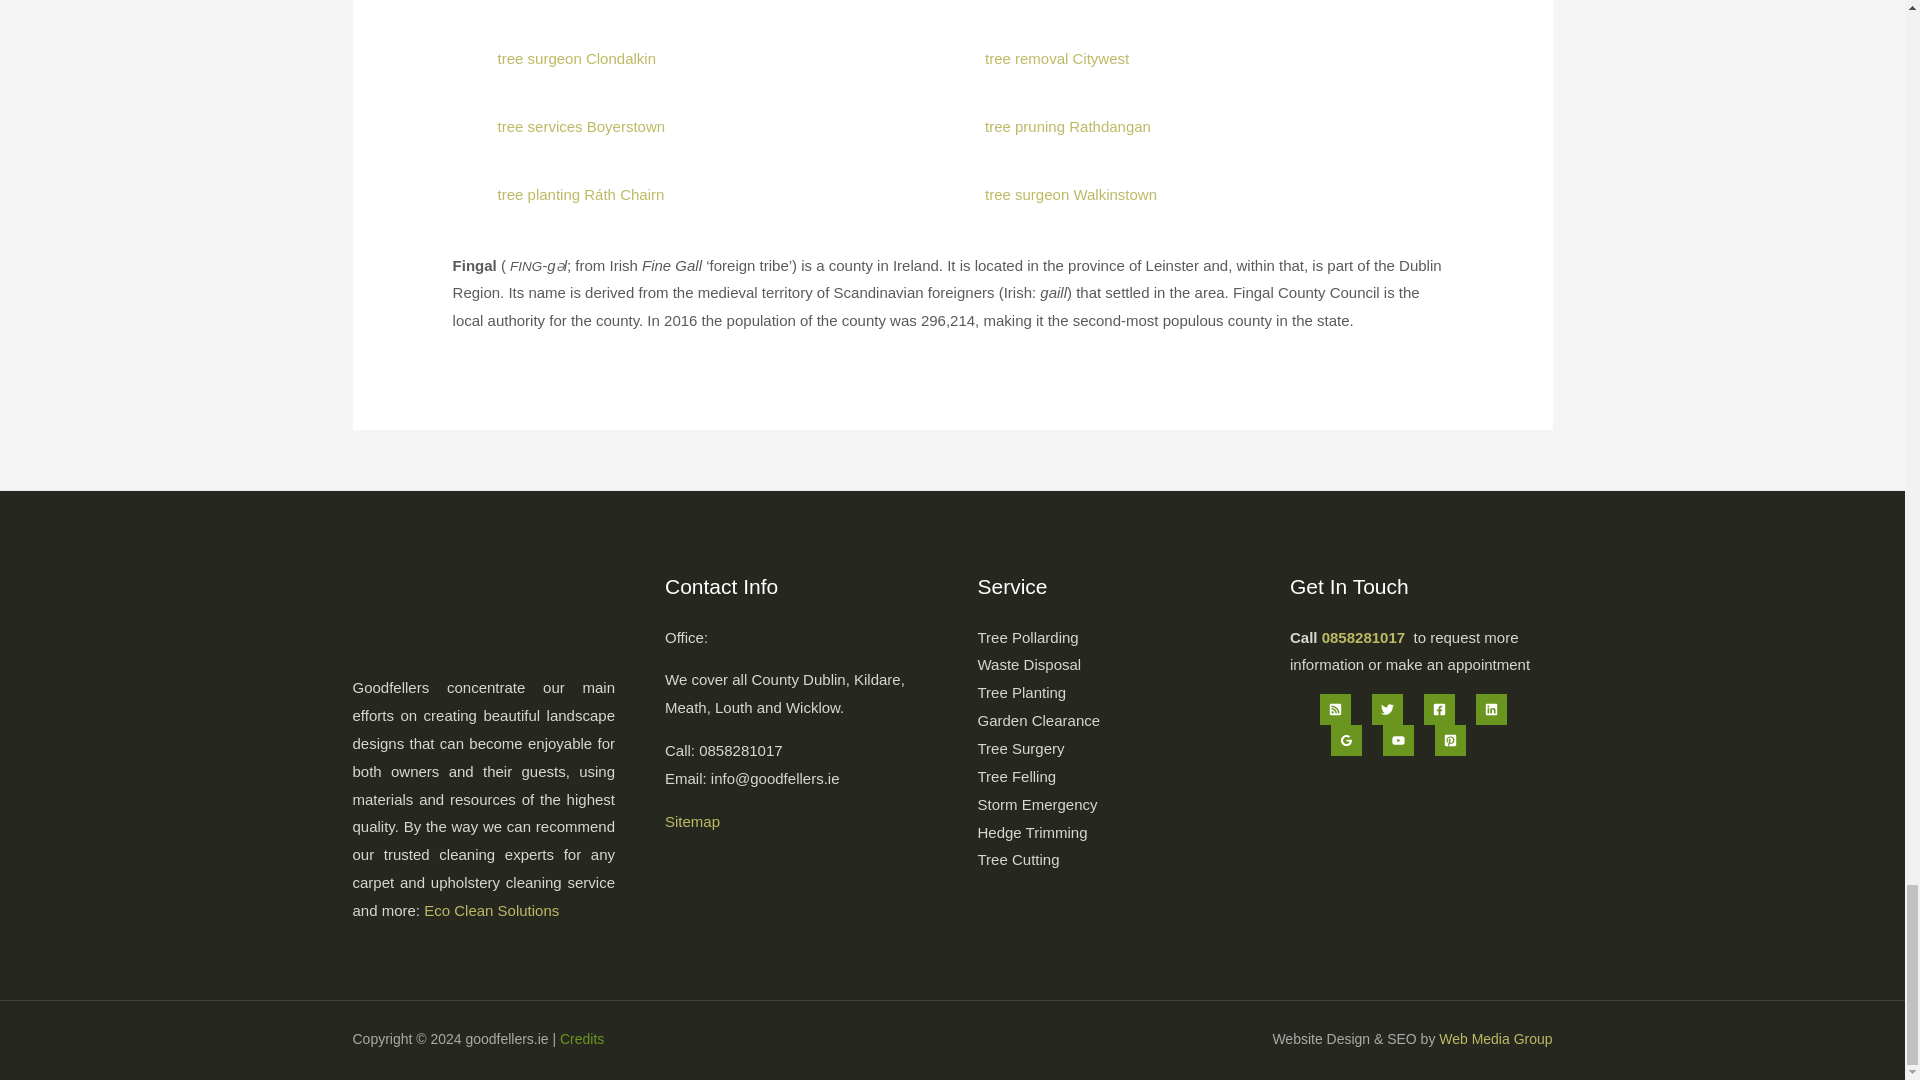 This screenshot has width=1920, height=1080. Describe the element at coordinates (1056, 58) in the screenshot. I see `tree removal Citywest` at that location.